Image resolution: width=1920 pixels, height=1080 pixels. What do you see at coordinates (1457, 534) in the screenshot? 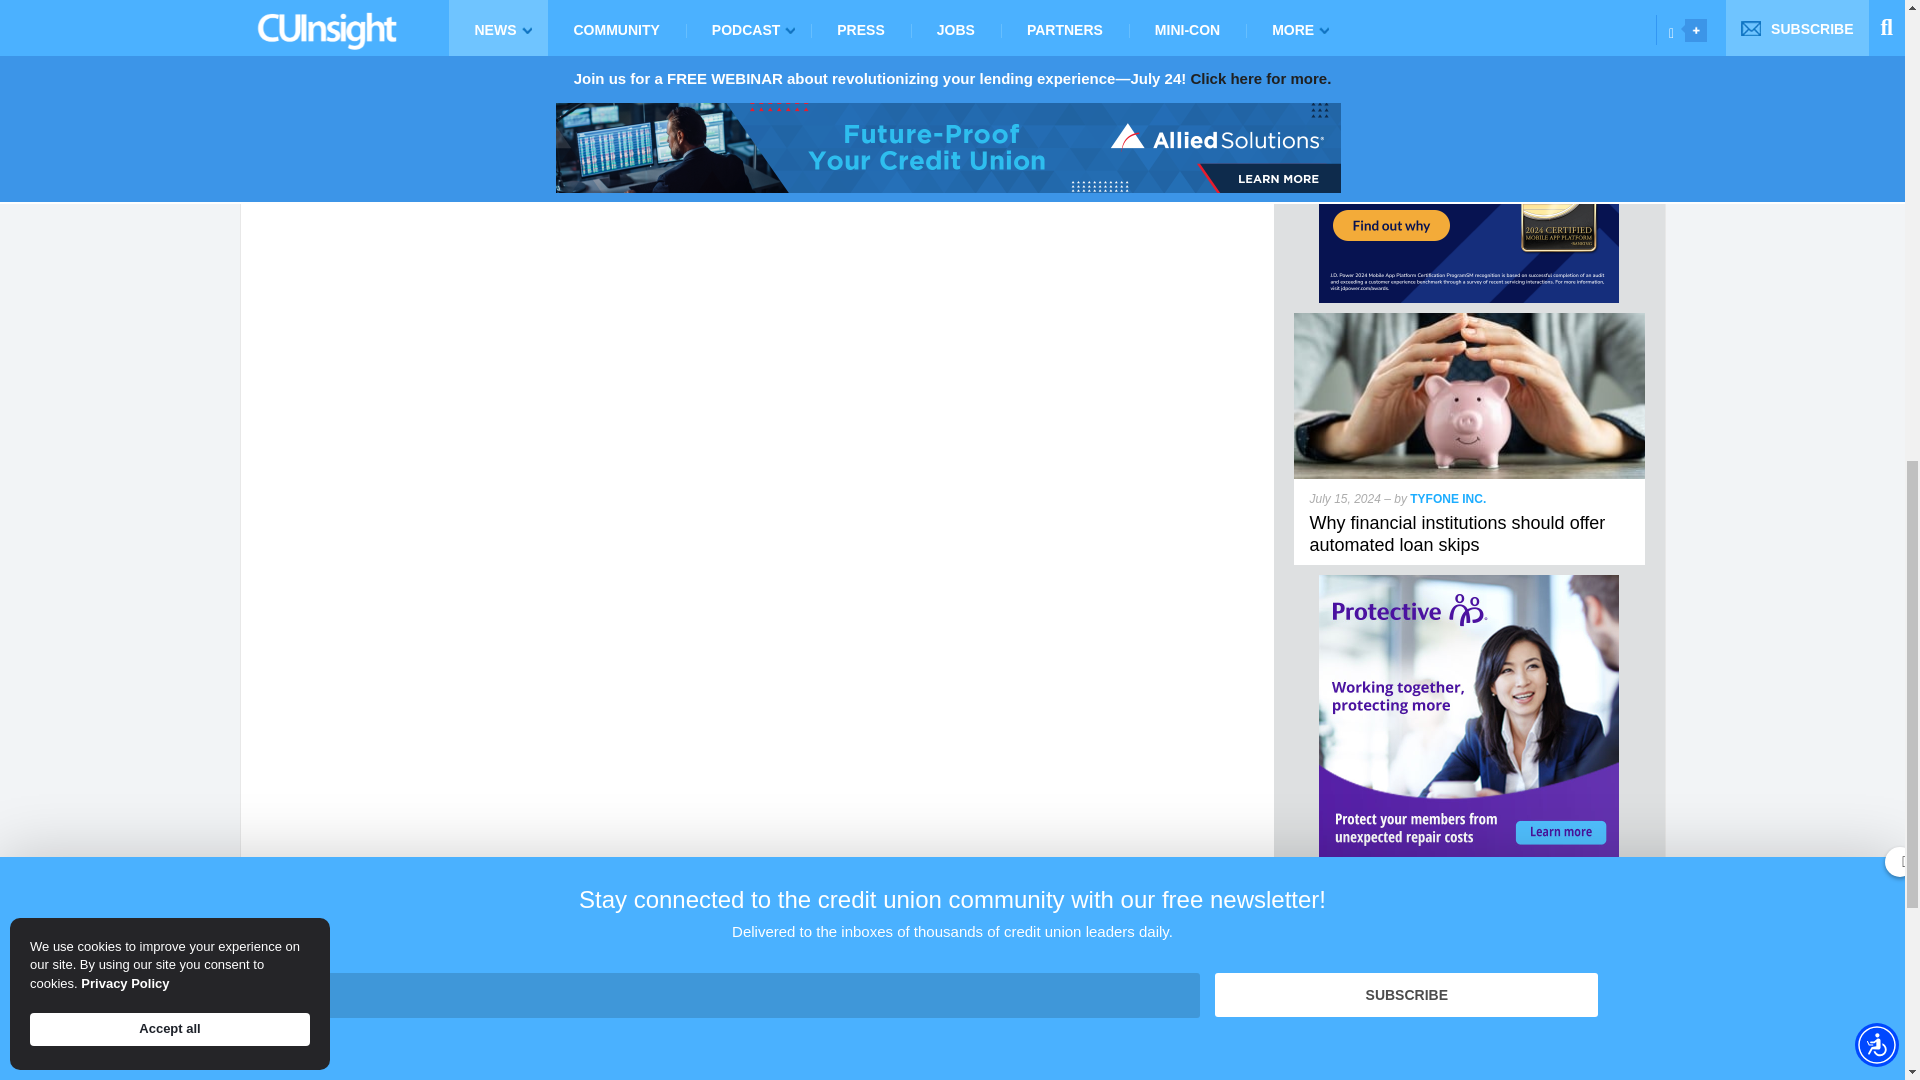
I see `Why financial institutions should offer automated loan skips` at bounding box center [1457, 534].